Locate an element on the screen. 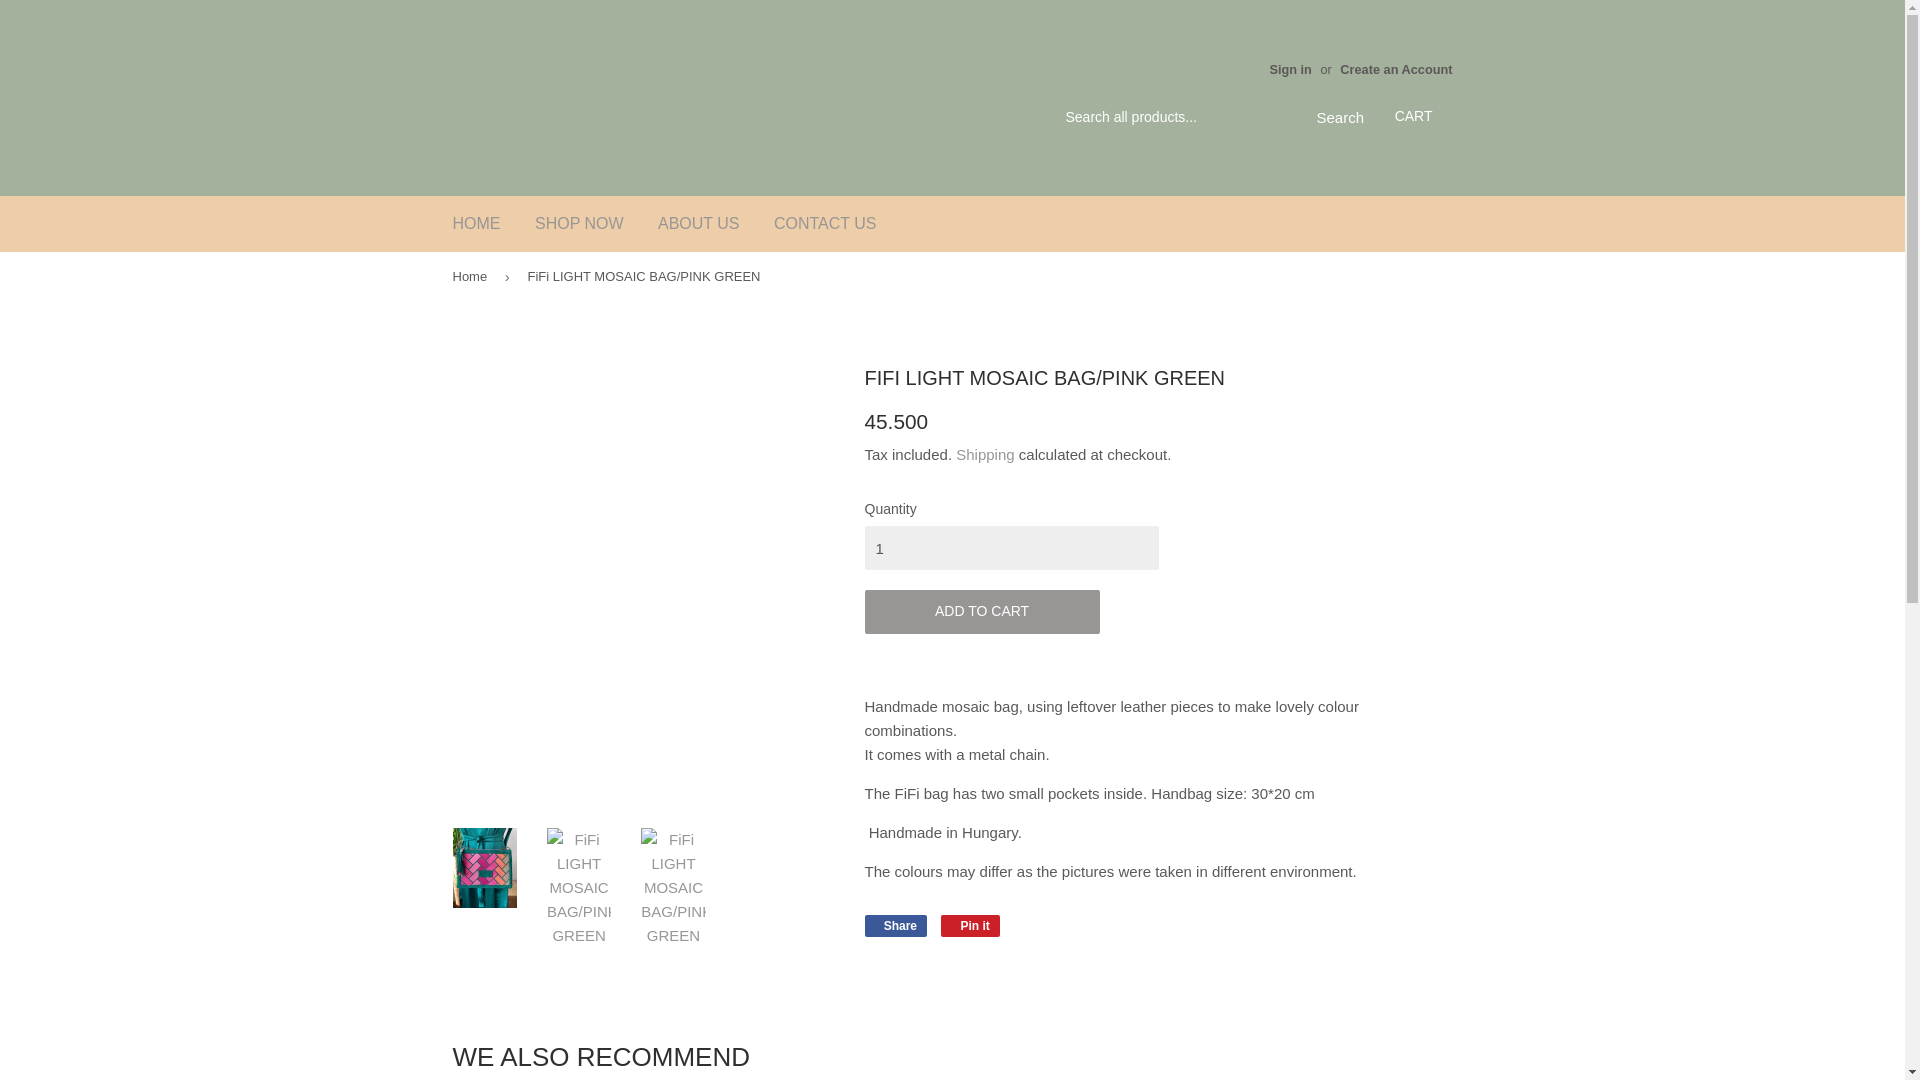 Image resolution: width=1920 pixels, height=1080 pixels. Share on Facebook is located at coordinates (896, 926).